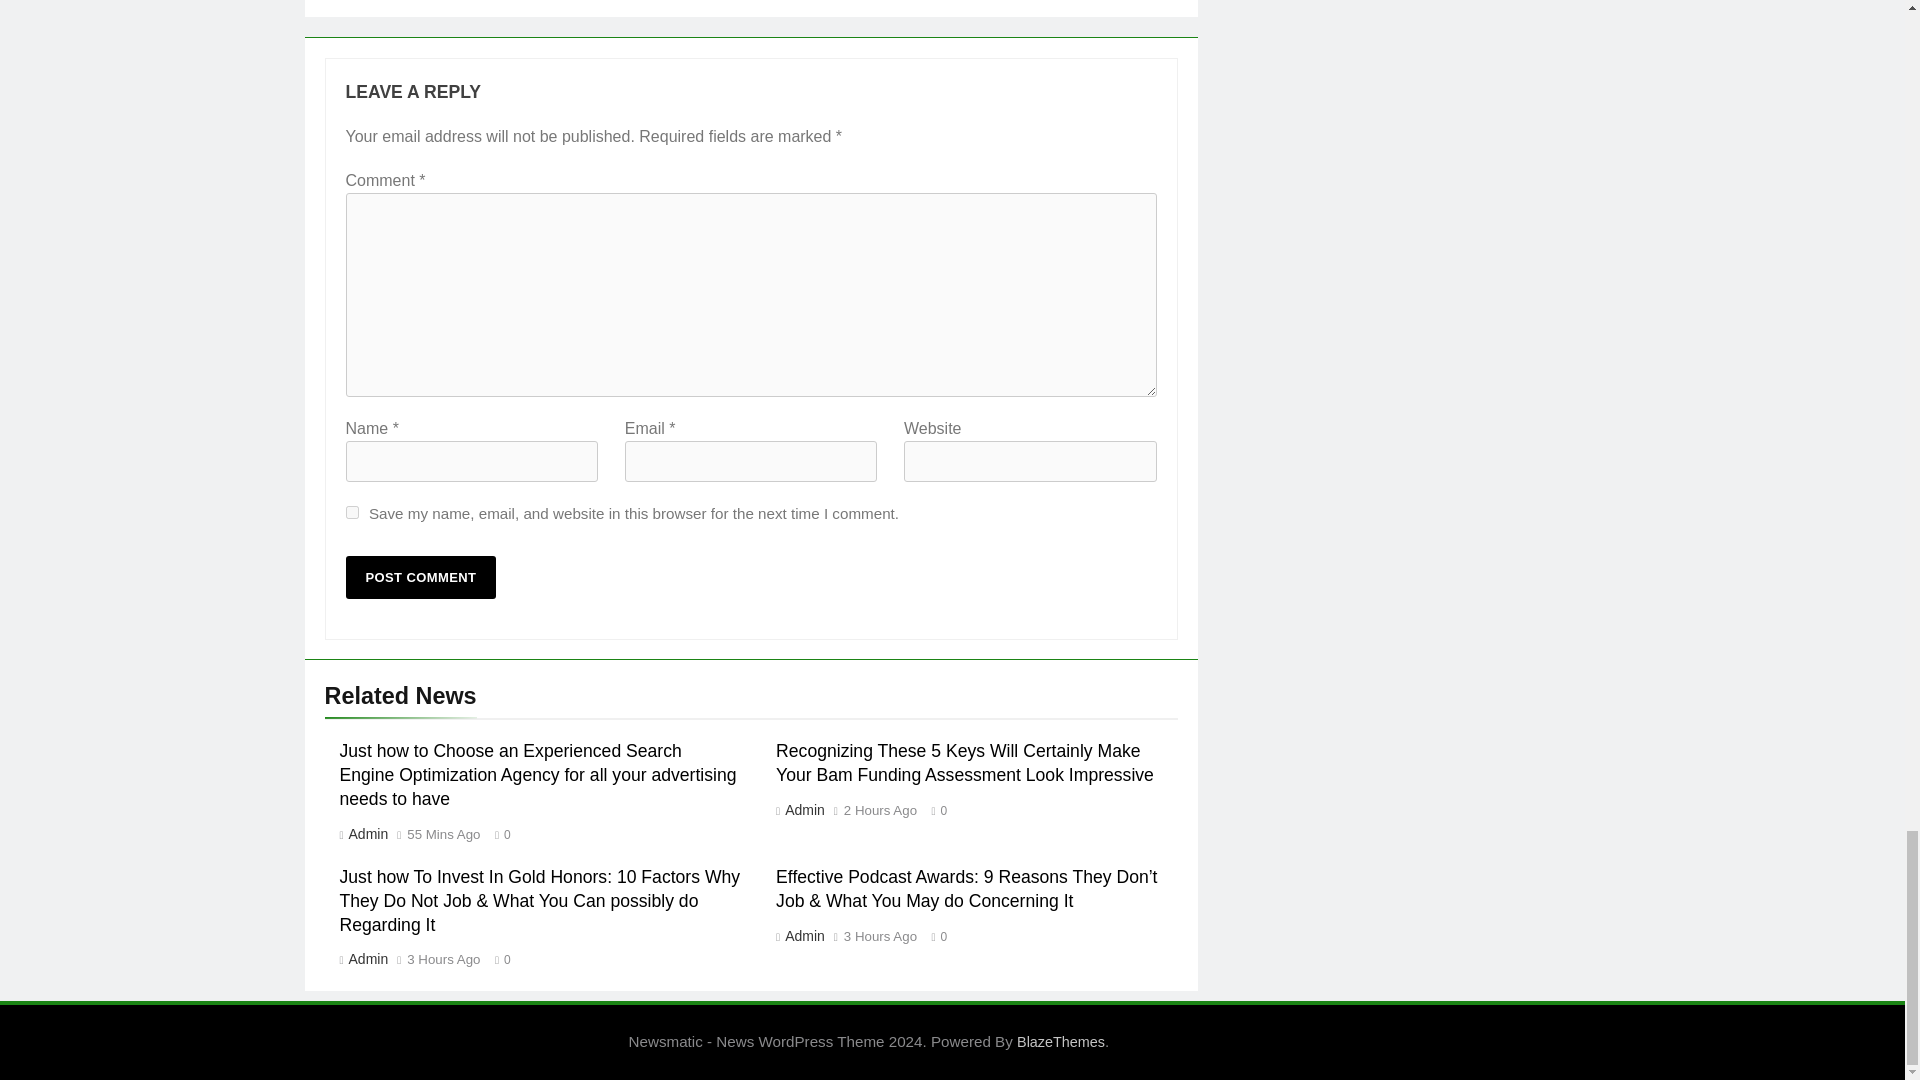 The height and width of the screenshot is (1080, 1920). What do you see at coordinates (421, 578) in the screenshot?
I see `Post Comment` at bounding box center [421, 578].